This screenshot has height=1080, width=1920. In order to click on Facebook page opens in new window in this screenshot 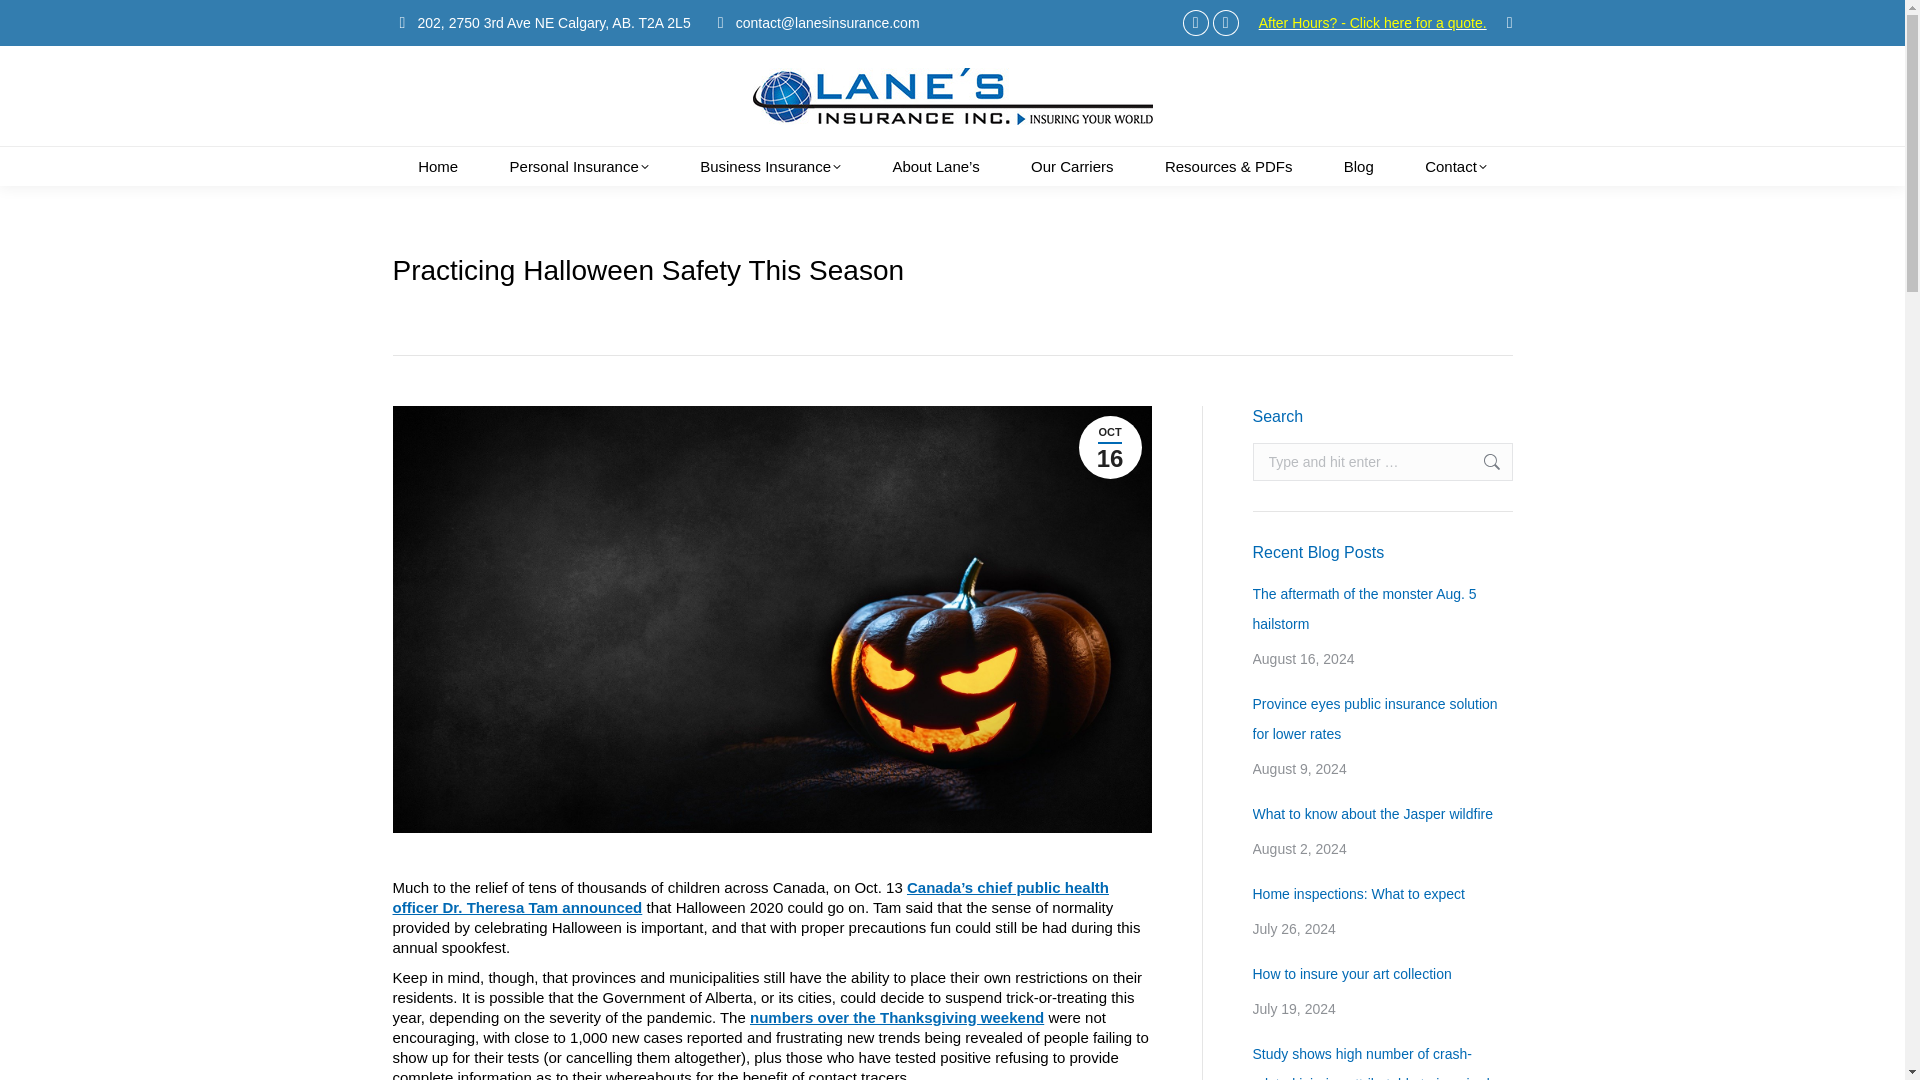, I will do `click(1196, 22)`.